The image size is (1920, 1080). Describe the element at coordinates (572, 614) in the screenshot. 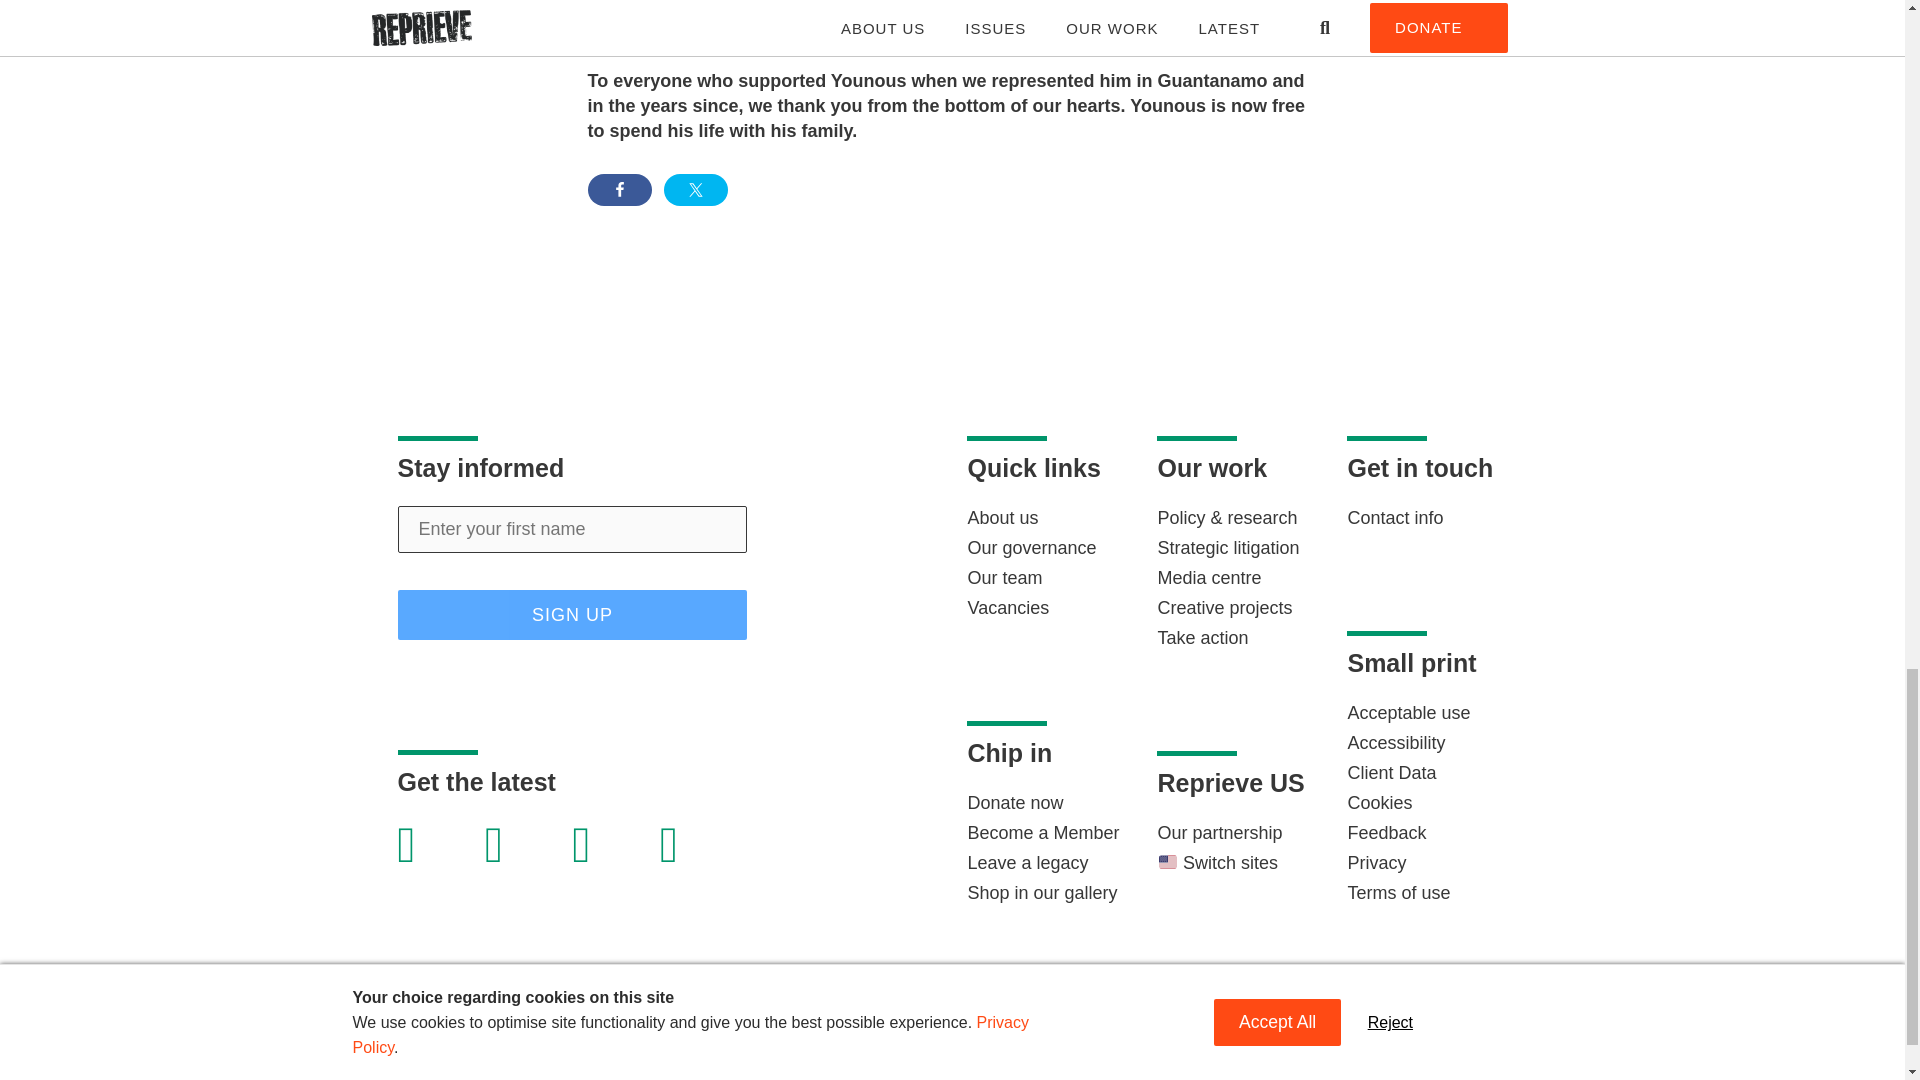

I see `Sign up` at that location.